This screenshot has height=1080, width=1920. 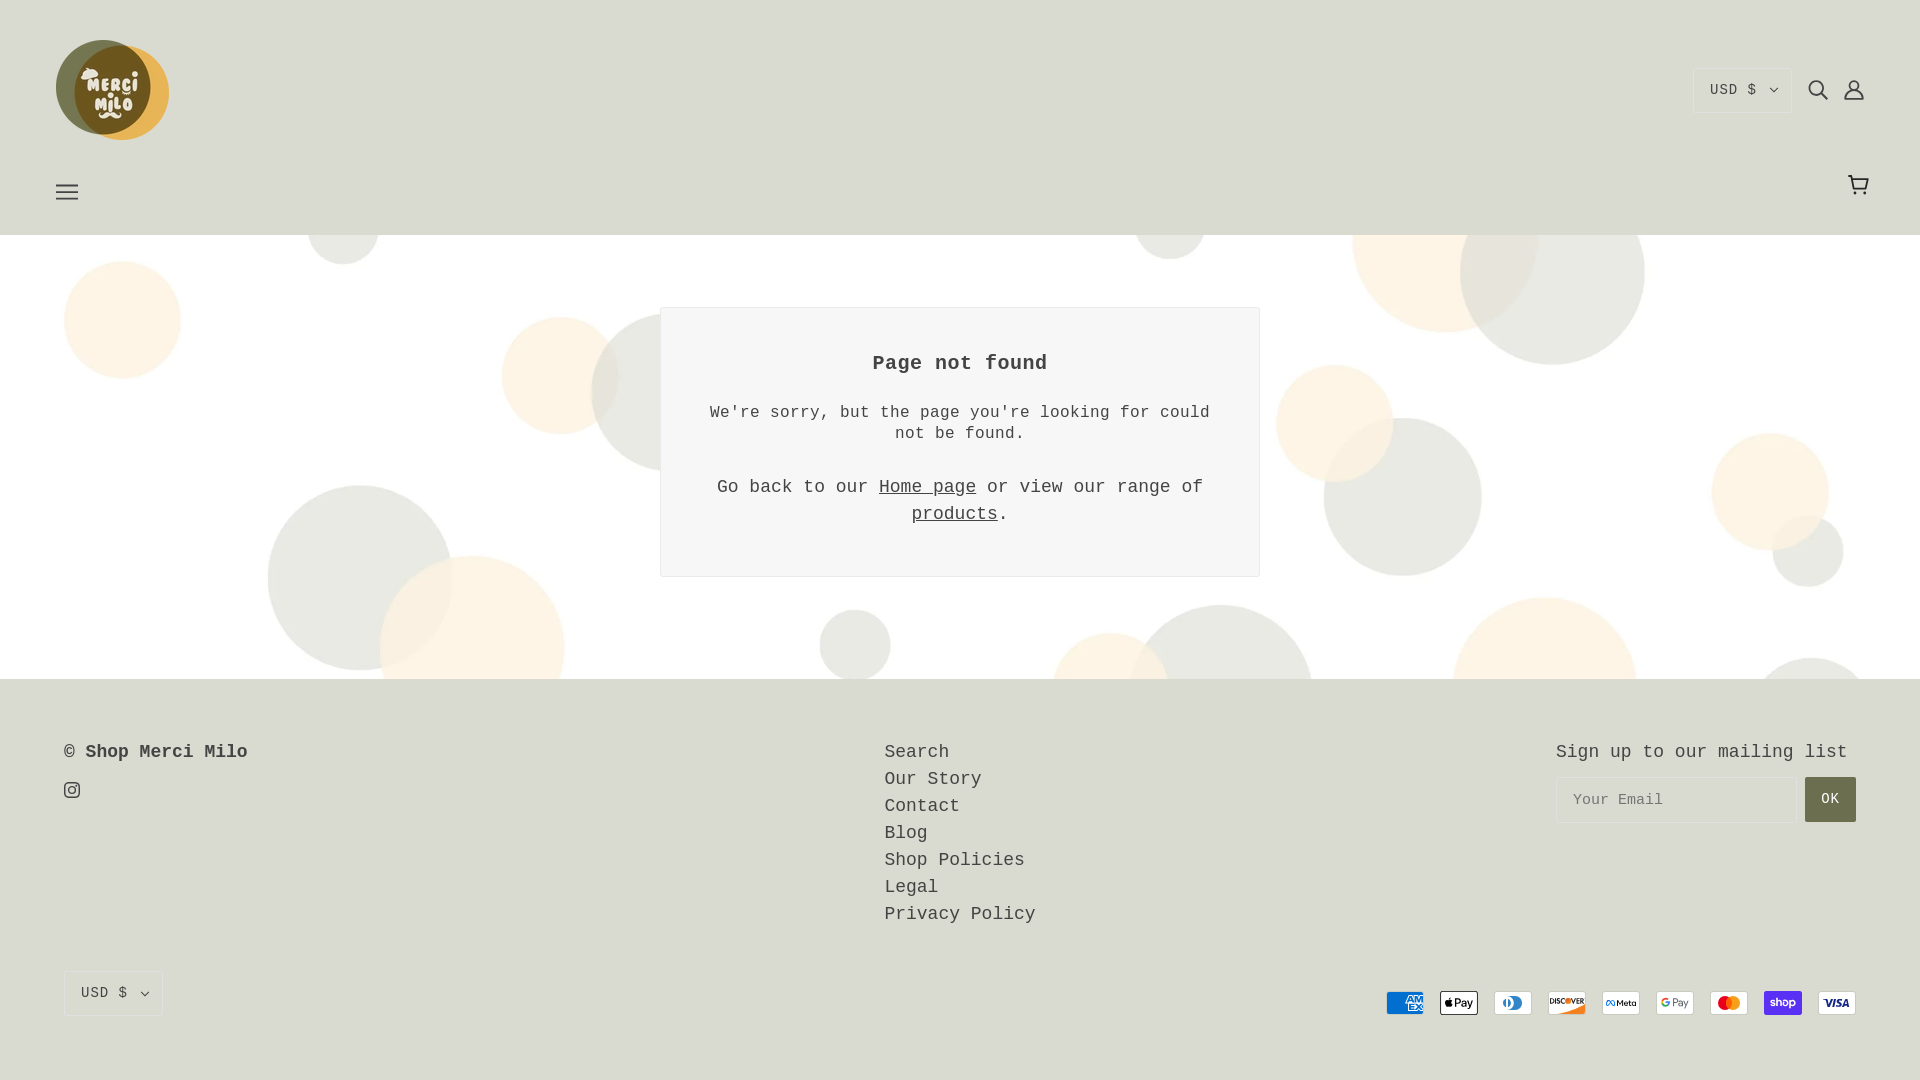 I want to click on Blog, so click(x=905, y=832).